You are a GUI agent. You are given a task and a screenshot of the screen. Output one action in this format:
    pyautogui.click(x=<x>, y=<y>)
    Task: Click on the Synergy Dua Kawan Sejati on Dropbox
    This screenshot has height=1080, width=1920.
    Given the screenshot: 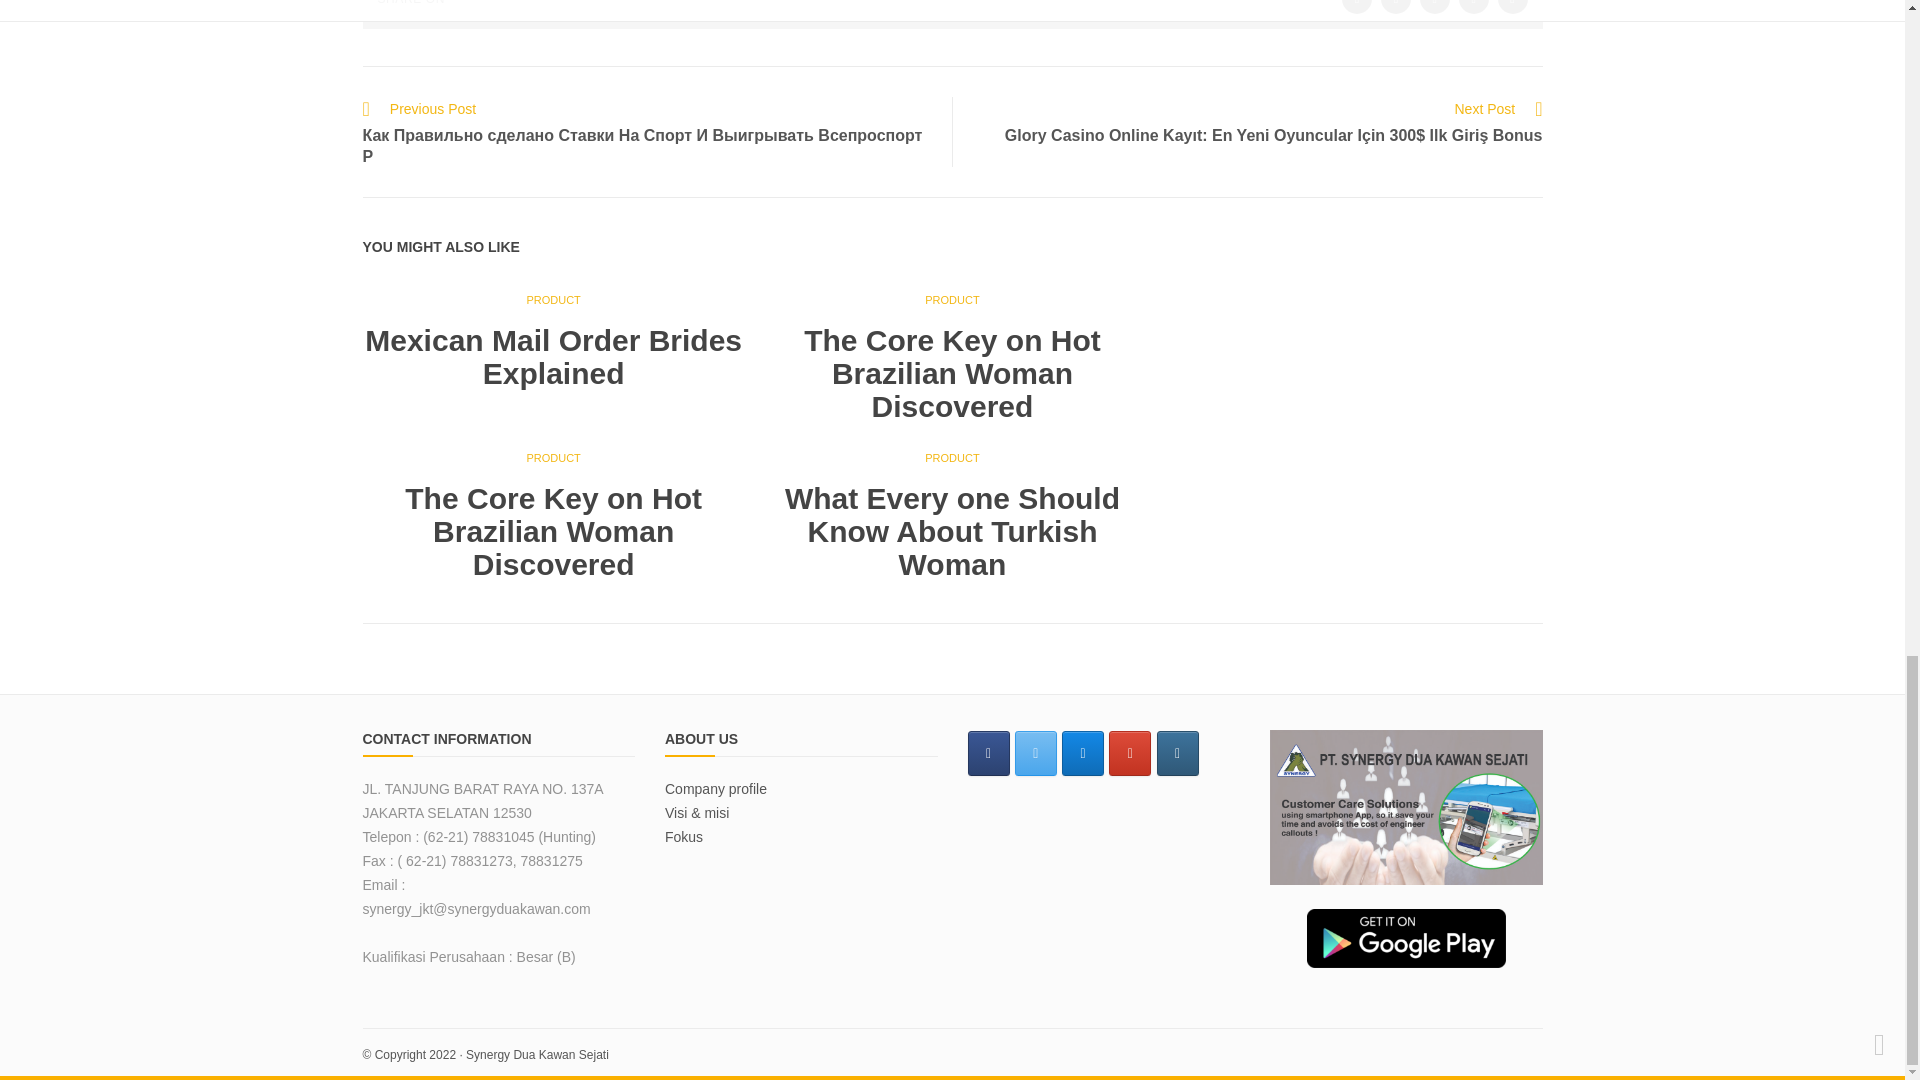 What is the action you would take?
    pyautogui.click(x=1082, y=754)
    